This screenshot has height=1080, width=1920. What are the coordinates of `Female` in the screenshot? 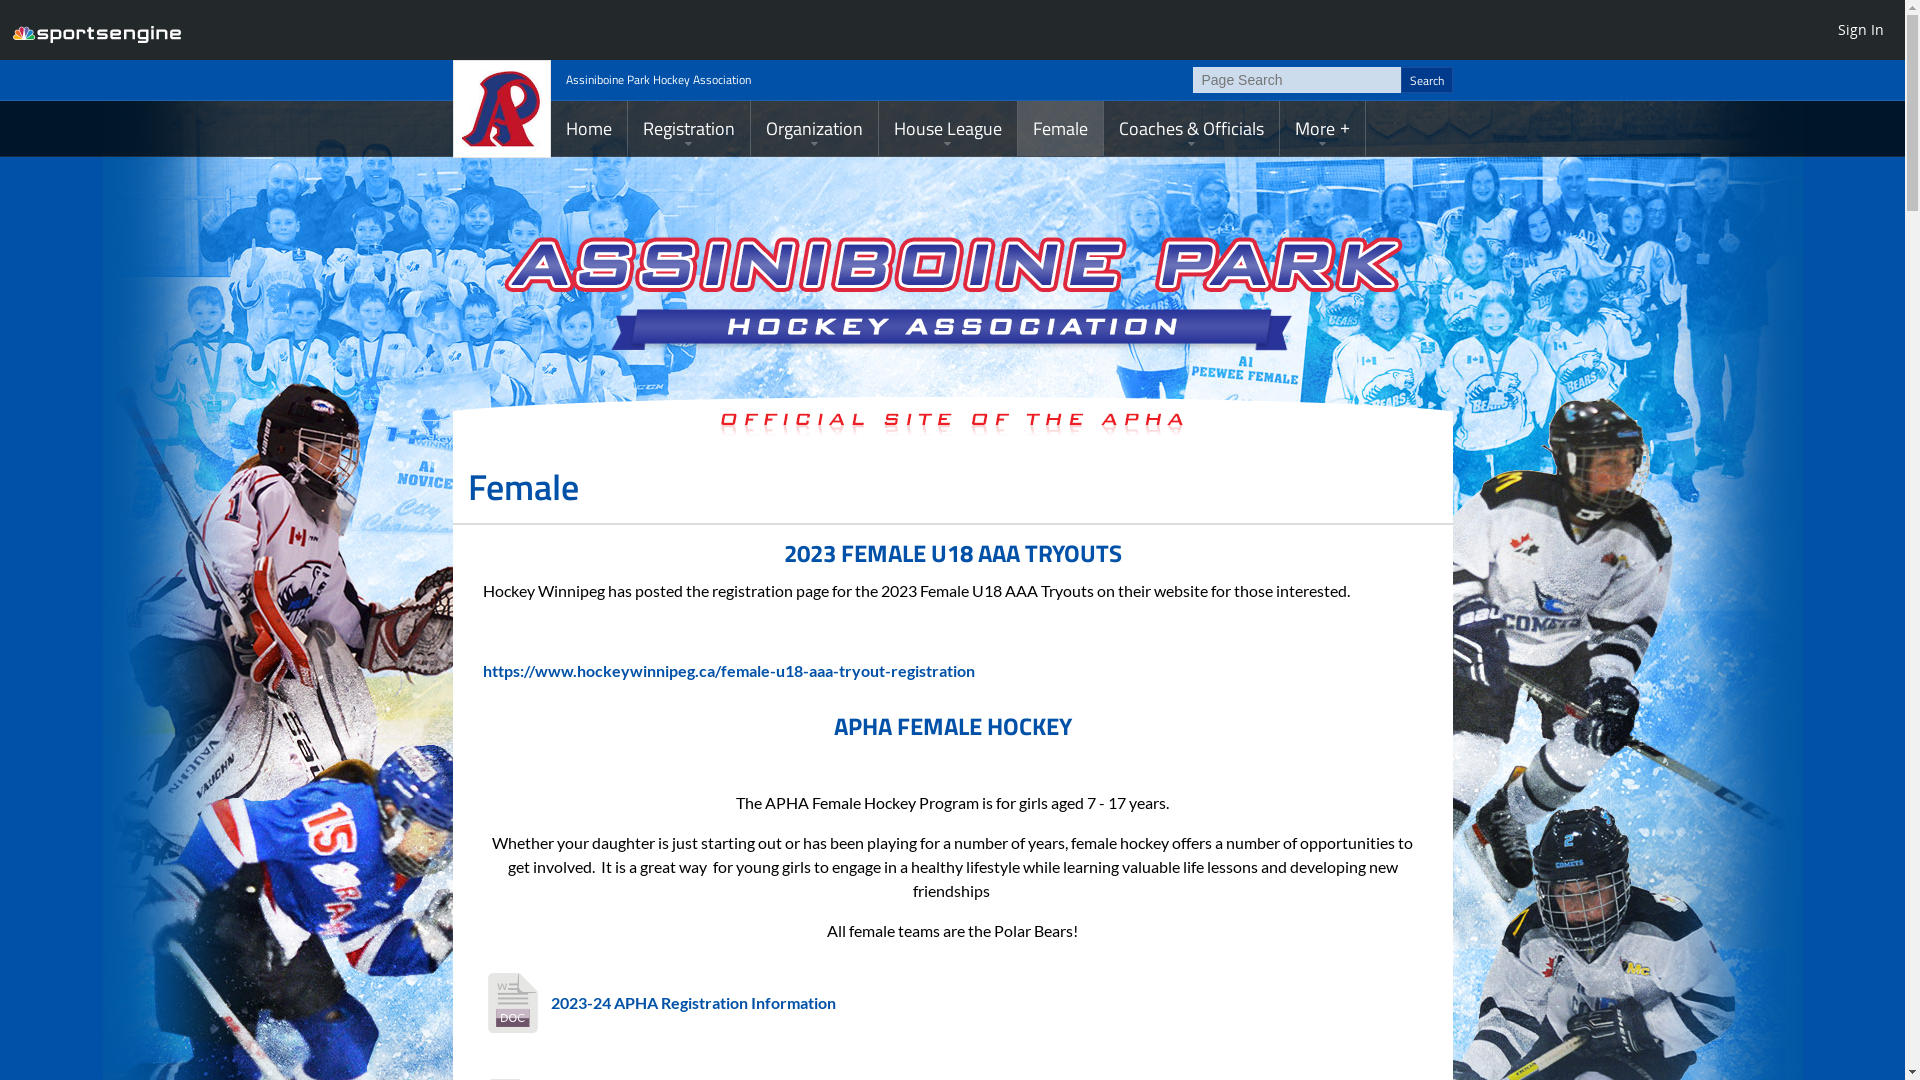 It's located at (1060, 128).